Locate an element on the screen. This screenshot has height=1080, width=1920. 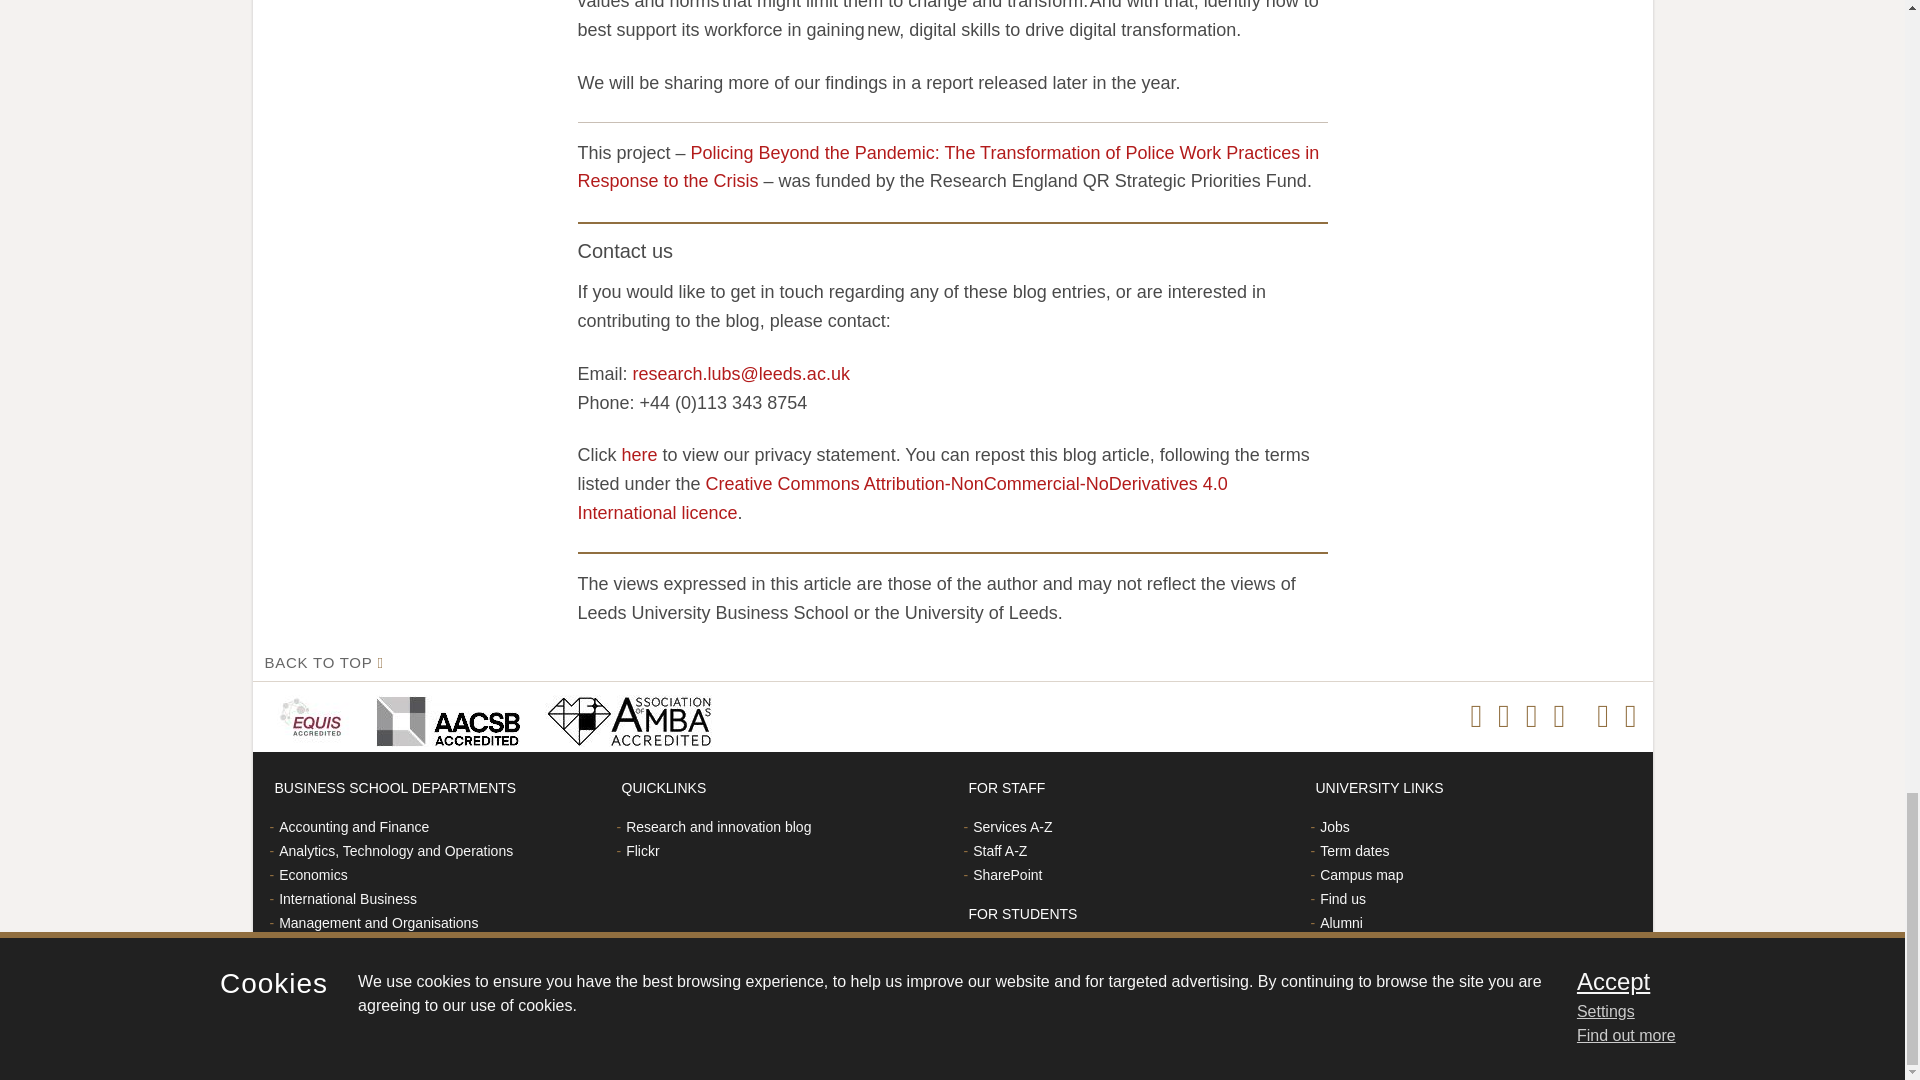
Visit 1-EFMD is located at coordinates (314, 716).